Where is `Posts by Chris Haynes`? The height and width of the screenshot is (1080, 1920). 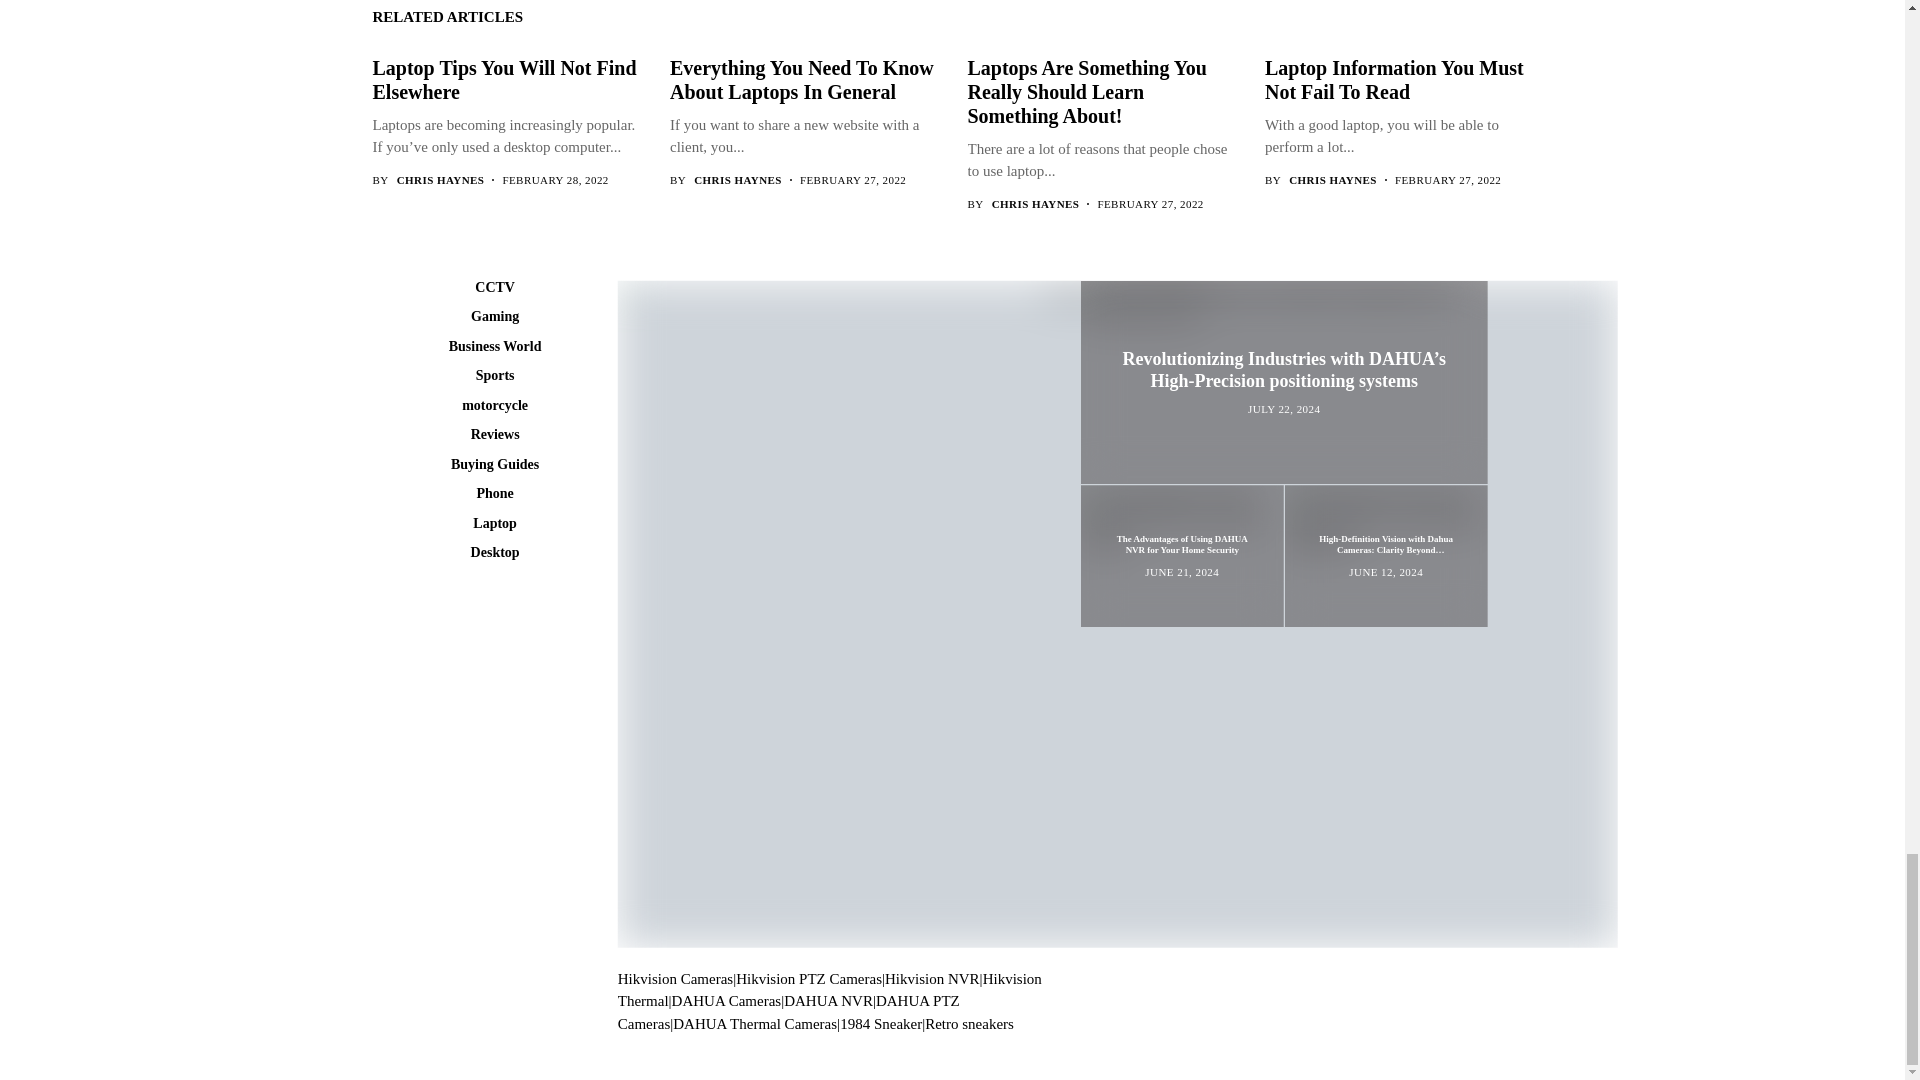 Posts by Chris Haynes is located at coordinates (1036, 204).